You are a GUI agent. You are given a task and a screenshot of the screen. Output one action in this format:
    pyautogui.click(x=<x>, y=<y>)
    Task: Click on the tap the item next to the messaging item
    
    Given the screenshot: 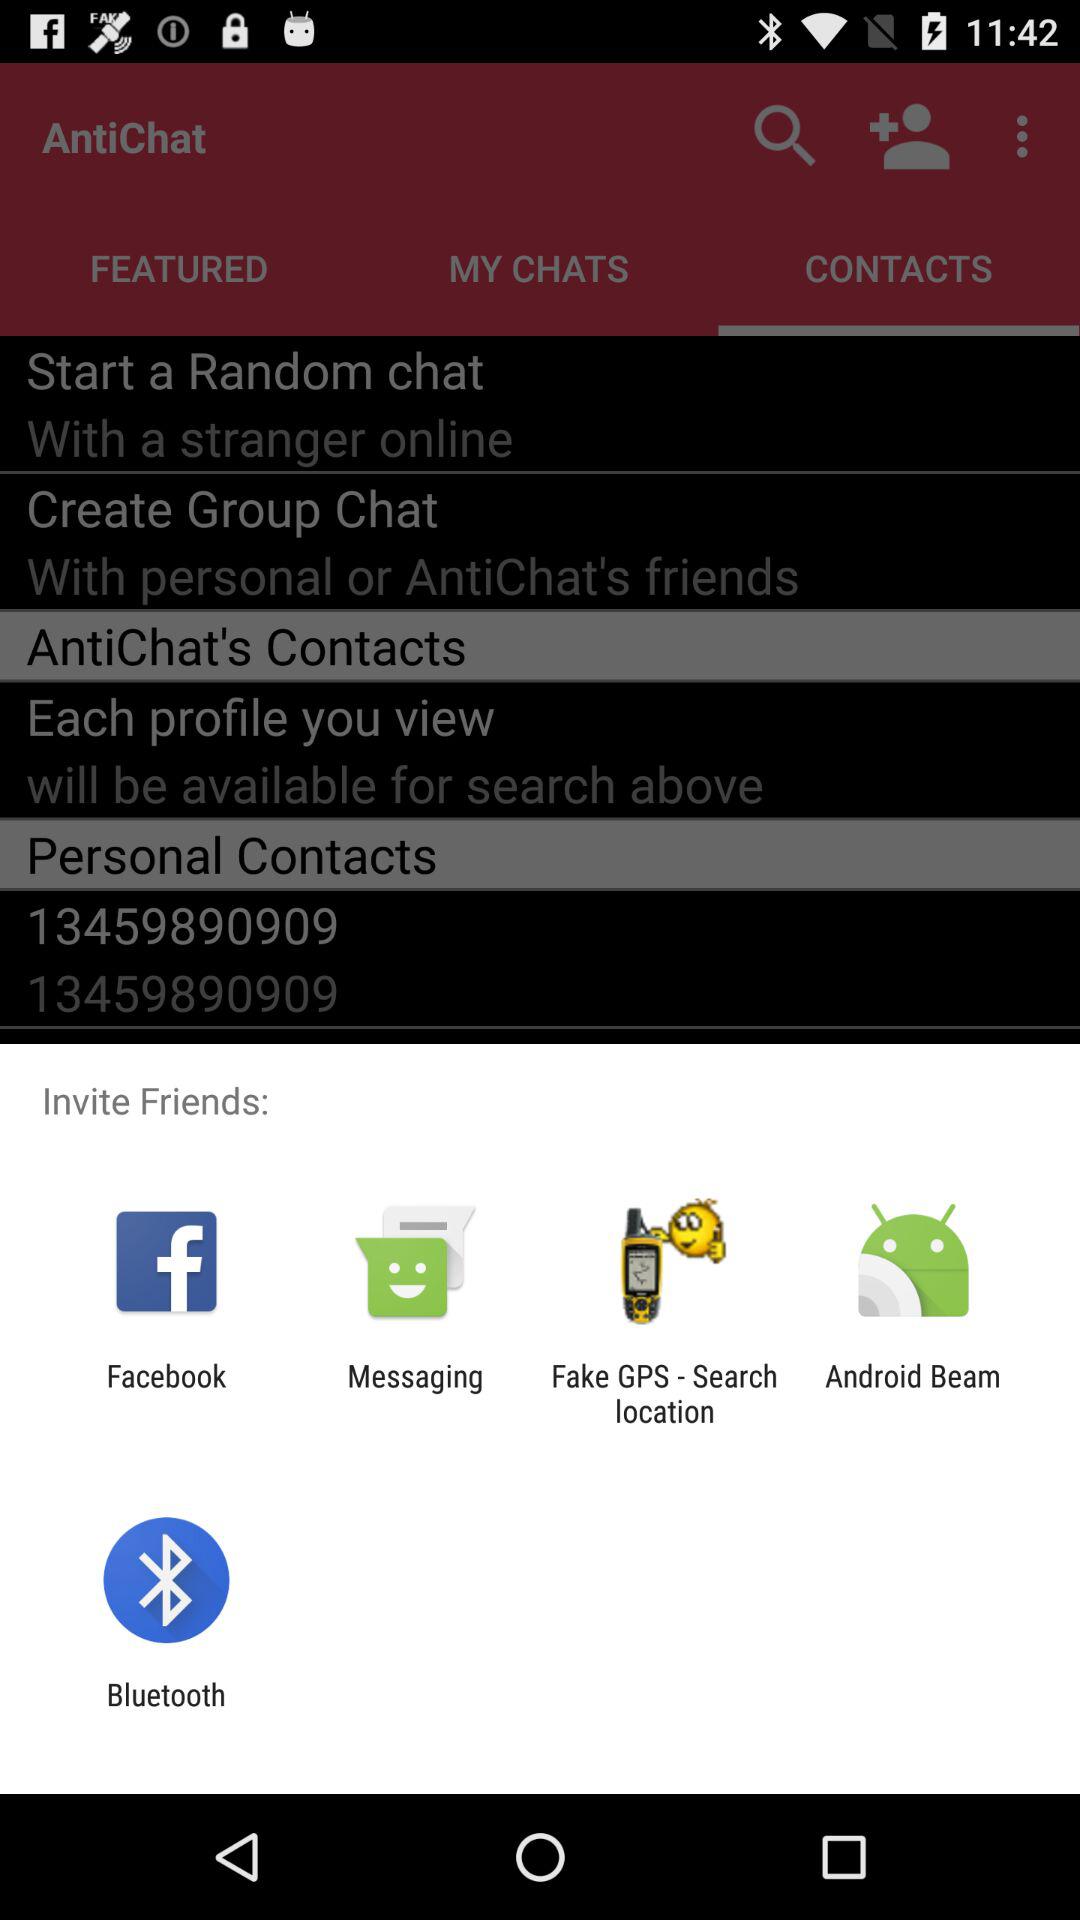 What is the action you would take?
    pyautogui.click(x=664, y=1393)
    